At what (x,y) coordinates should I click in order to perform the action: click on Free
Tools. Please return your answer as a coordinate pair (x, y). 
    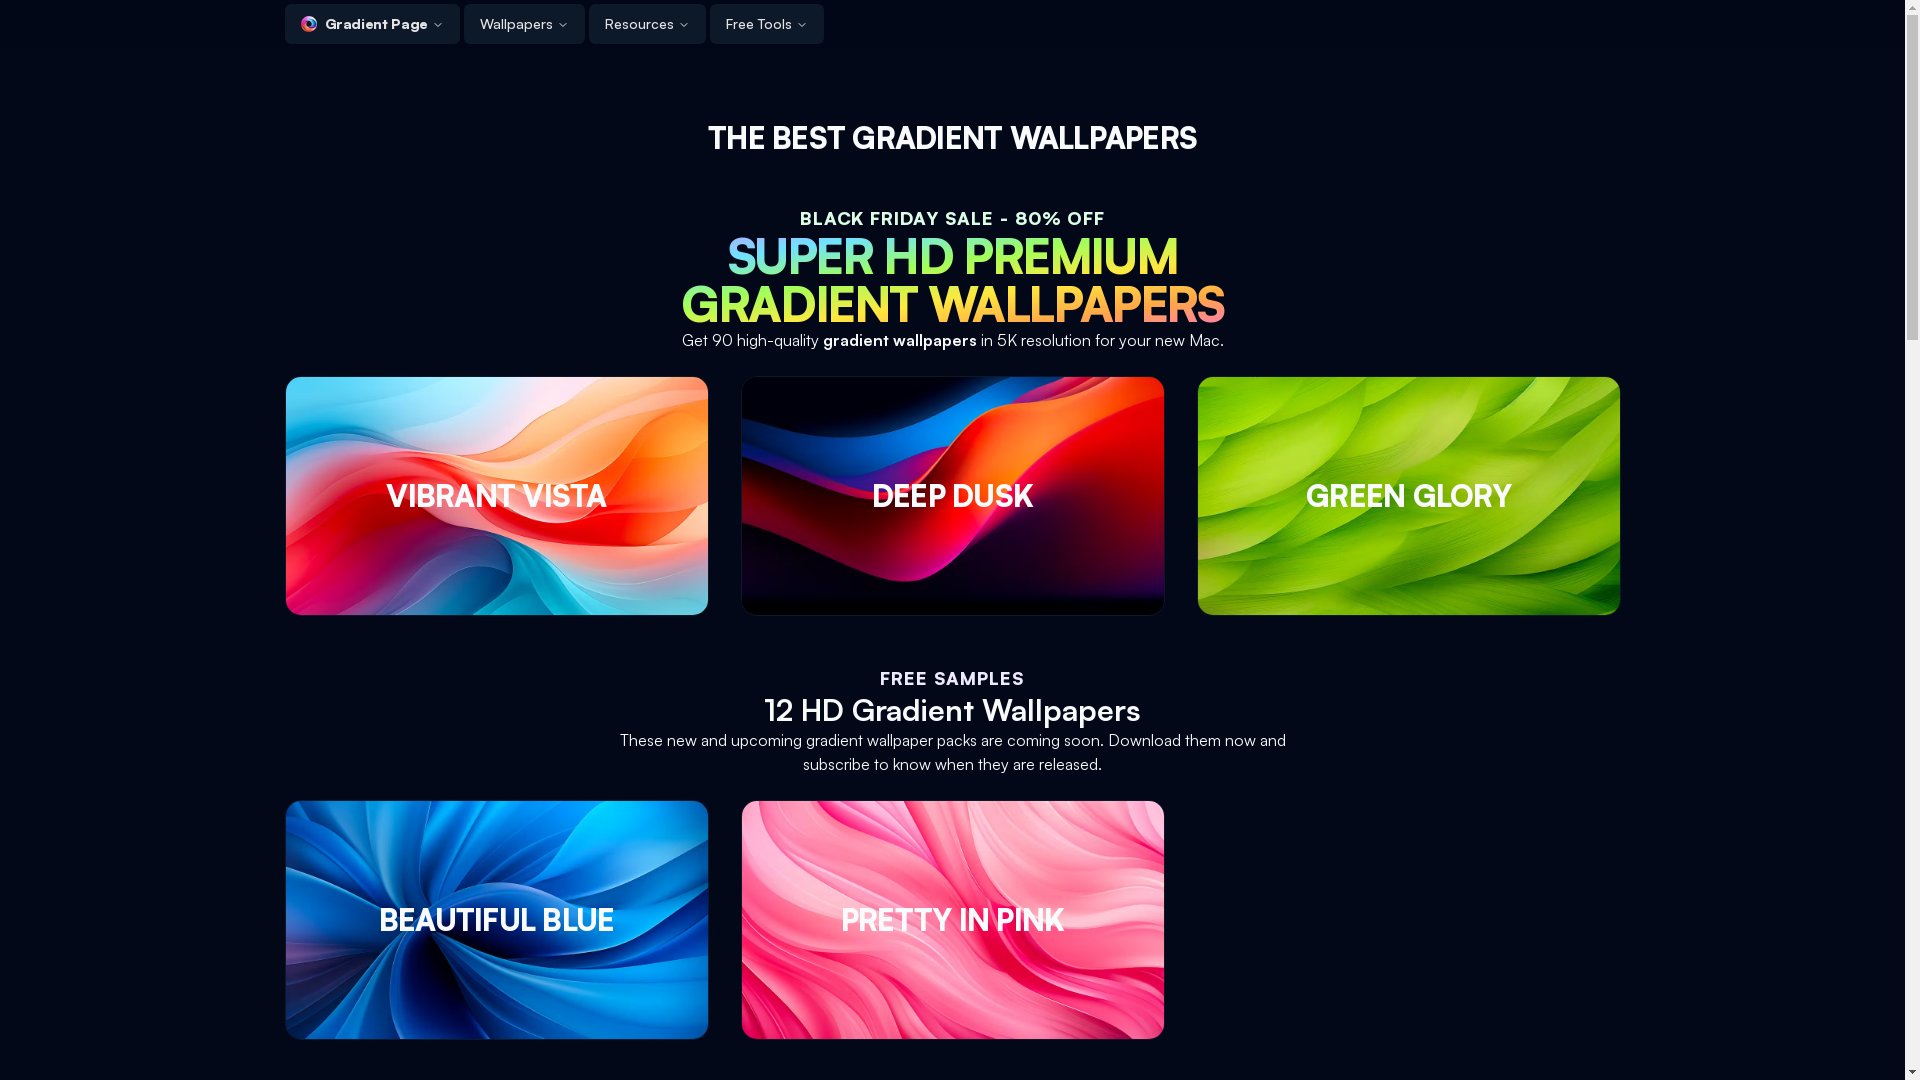
    Looking at the image, I should click on (767, 24).